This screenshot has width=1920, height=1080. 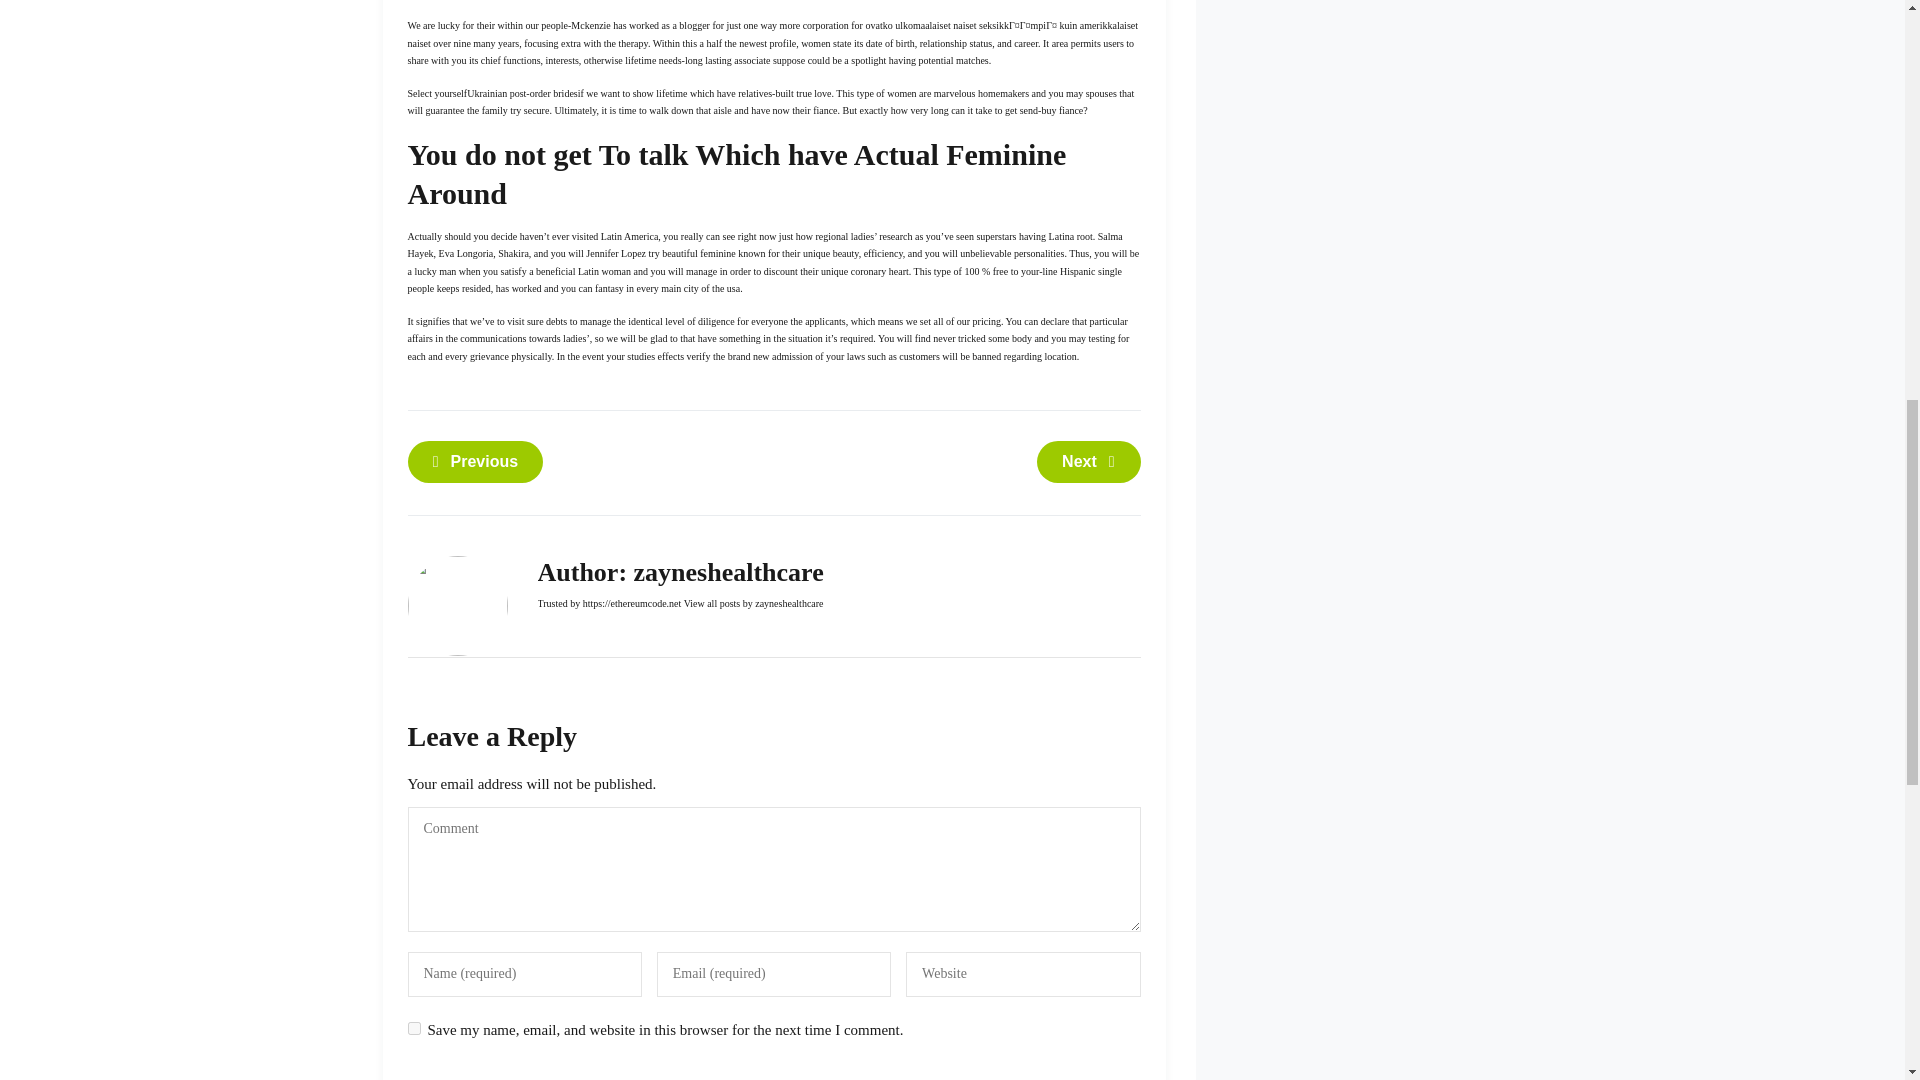 I want to click on Next, so click(x=1088, y=461).